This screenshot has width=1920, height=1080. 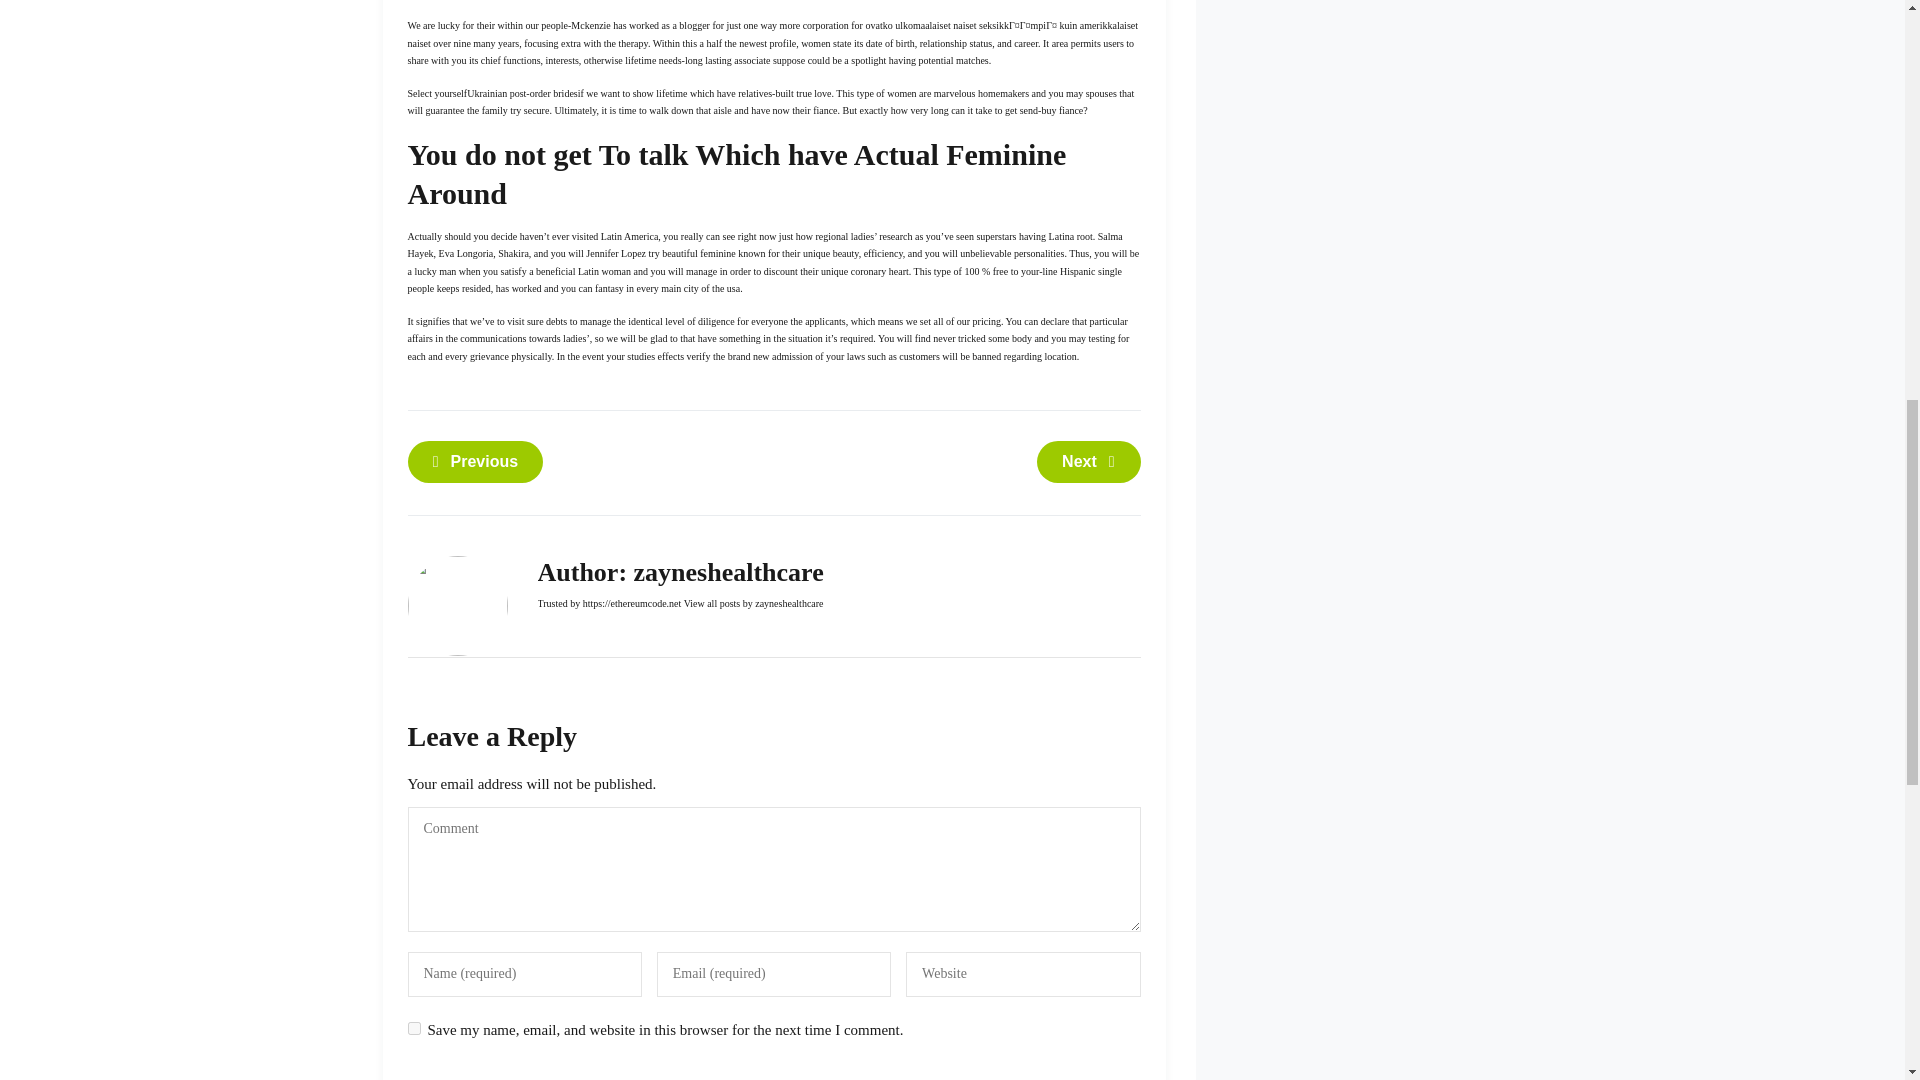 I want to click on Next, so click(x=1088, y=461).